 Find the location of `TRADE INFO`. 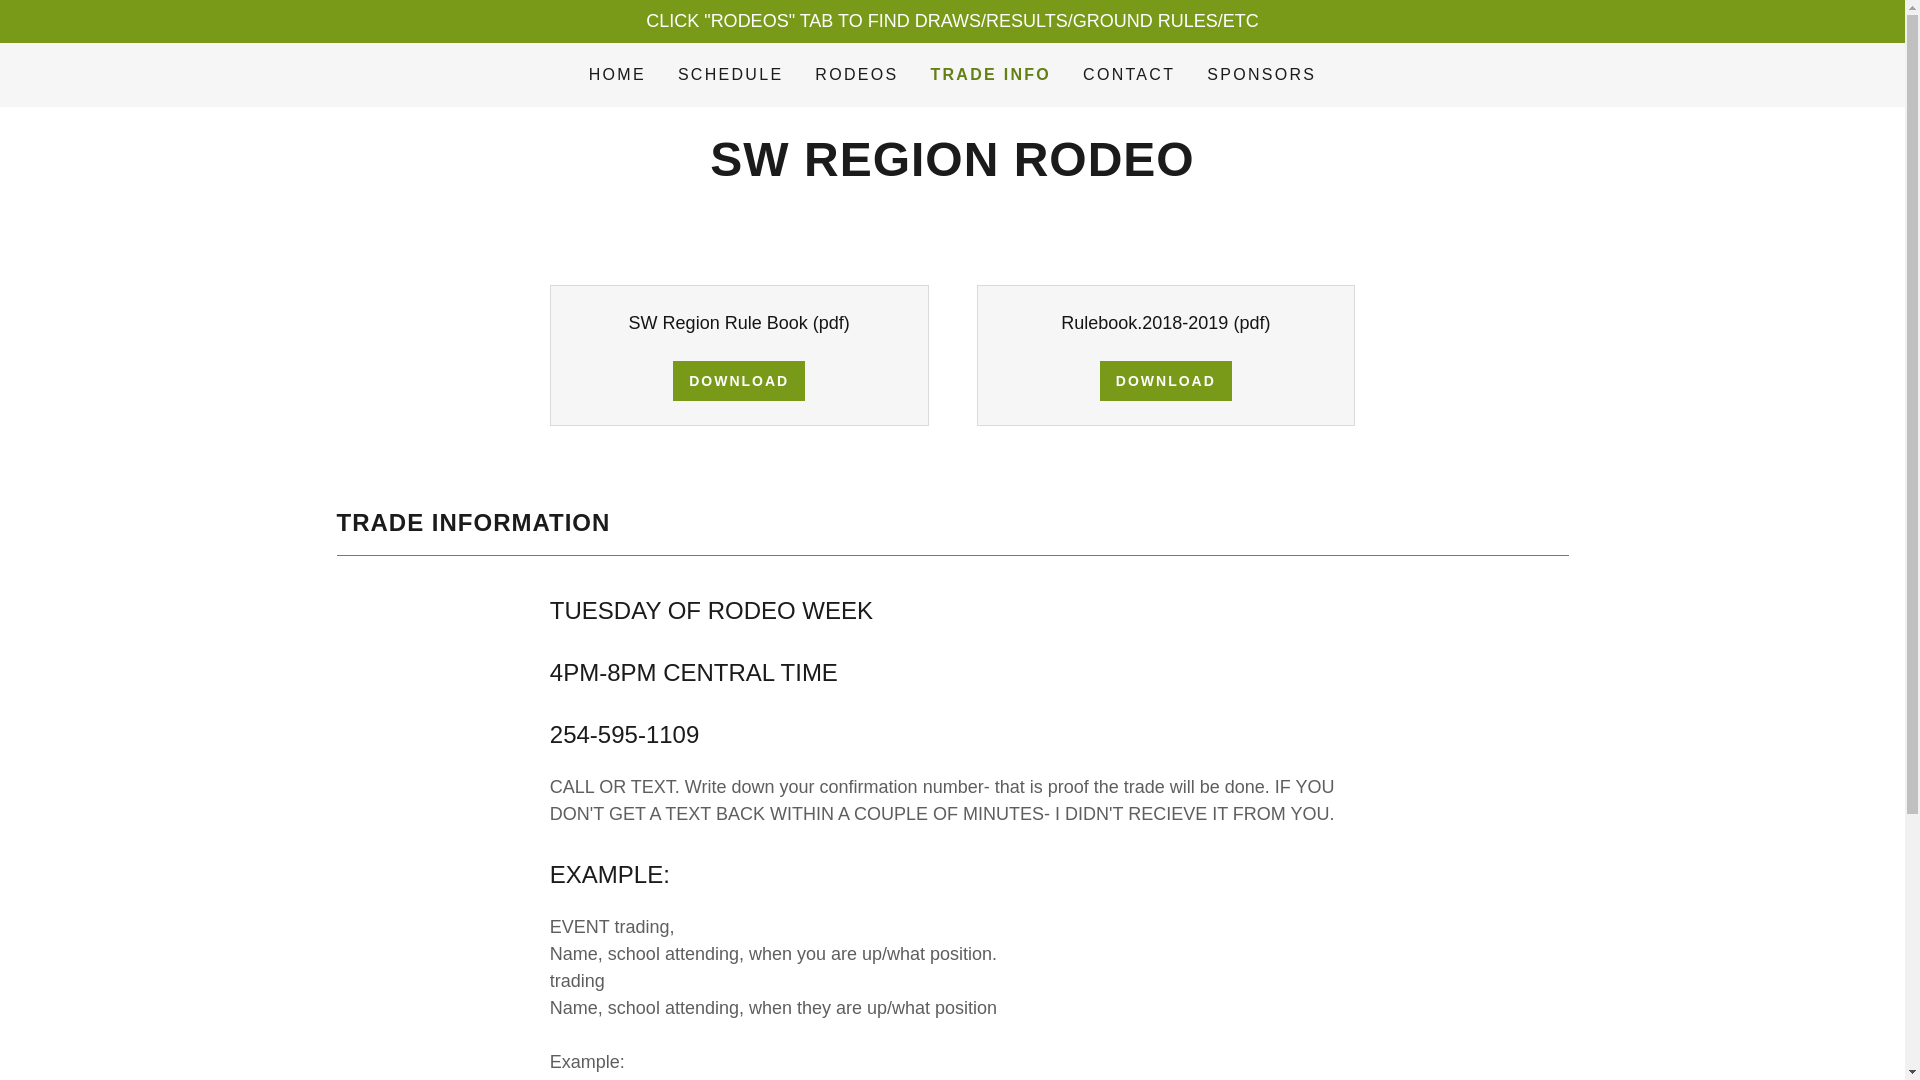

TRADE INFO is located at coordinates (990, 74).